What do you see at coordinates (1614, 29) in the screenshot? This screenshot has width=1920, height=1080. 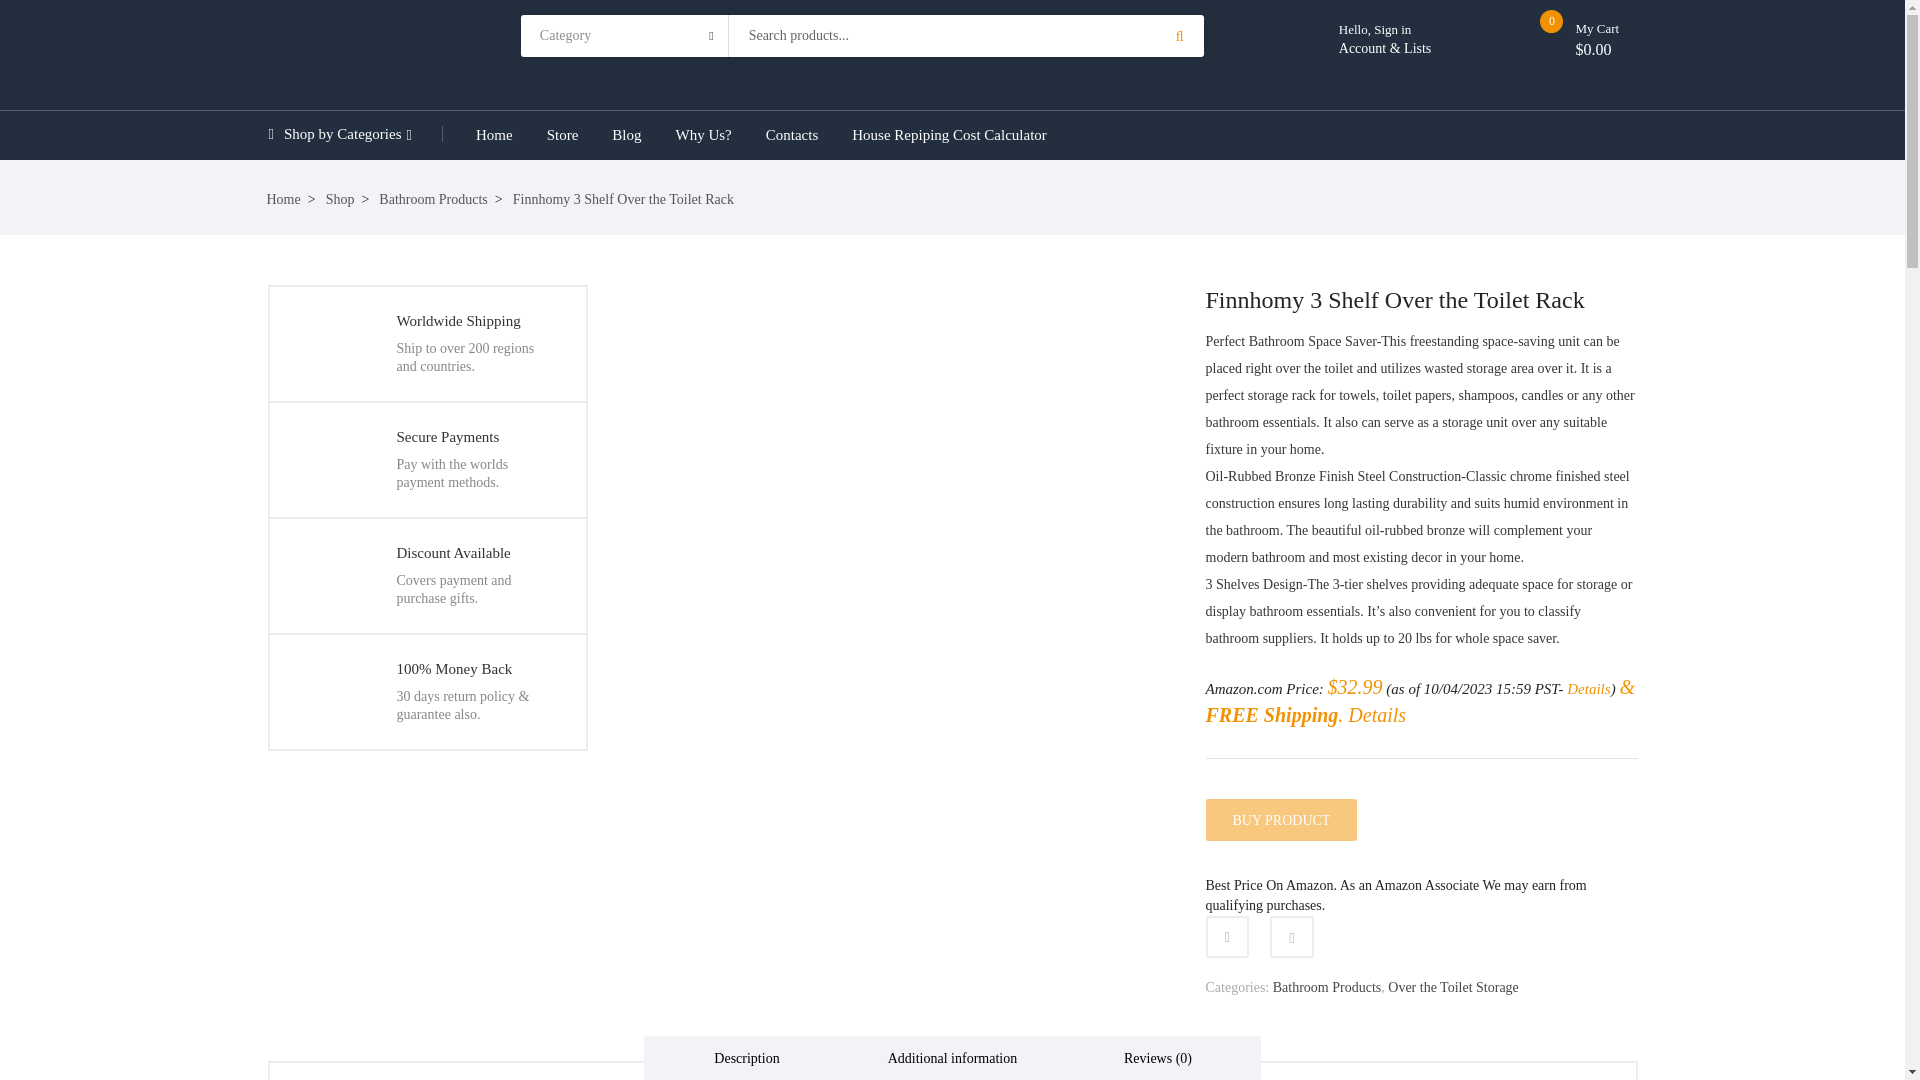 I see `My Cart` at bounding box center [1614, 29].